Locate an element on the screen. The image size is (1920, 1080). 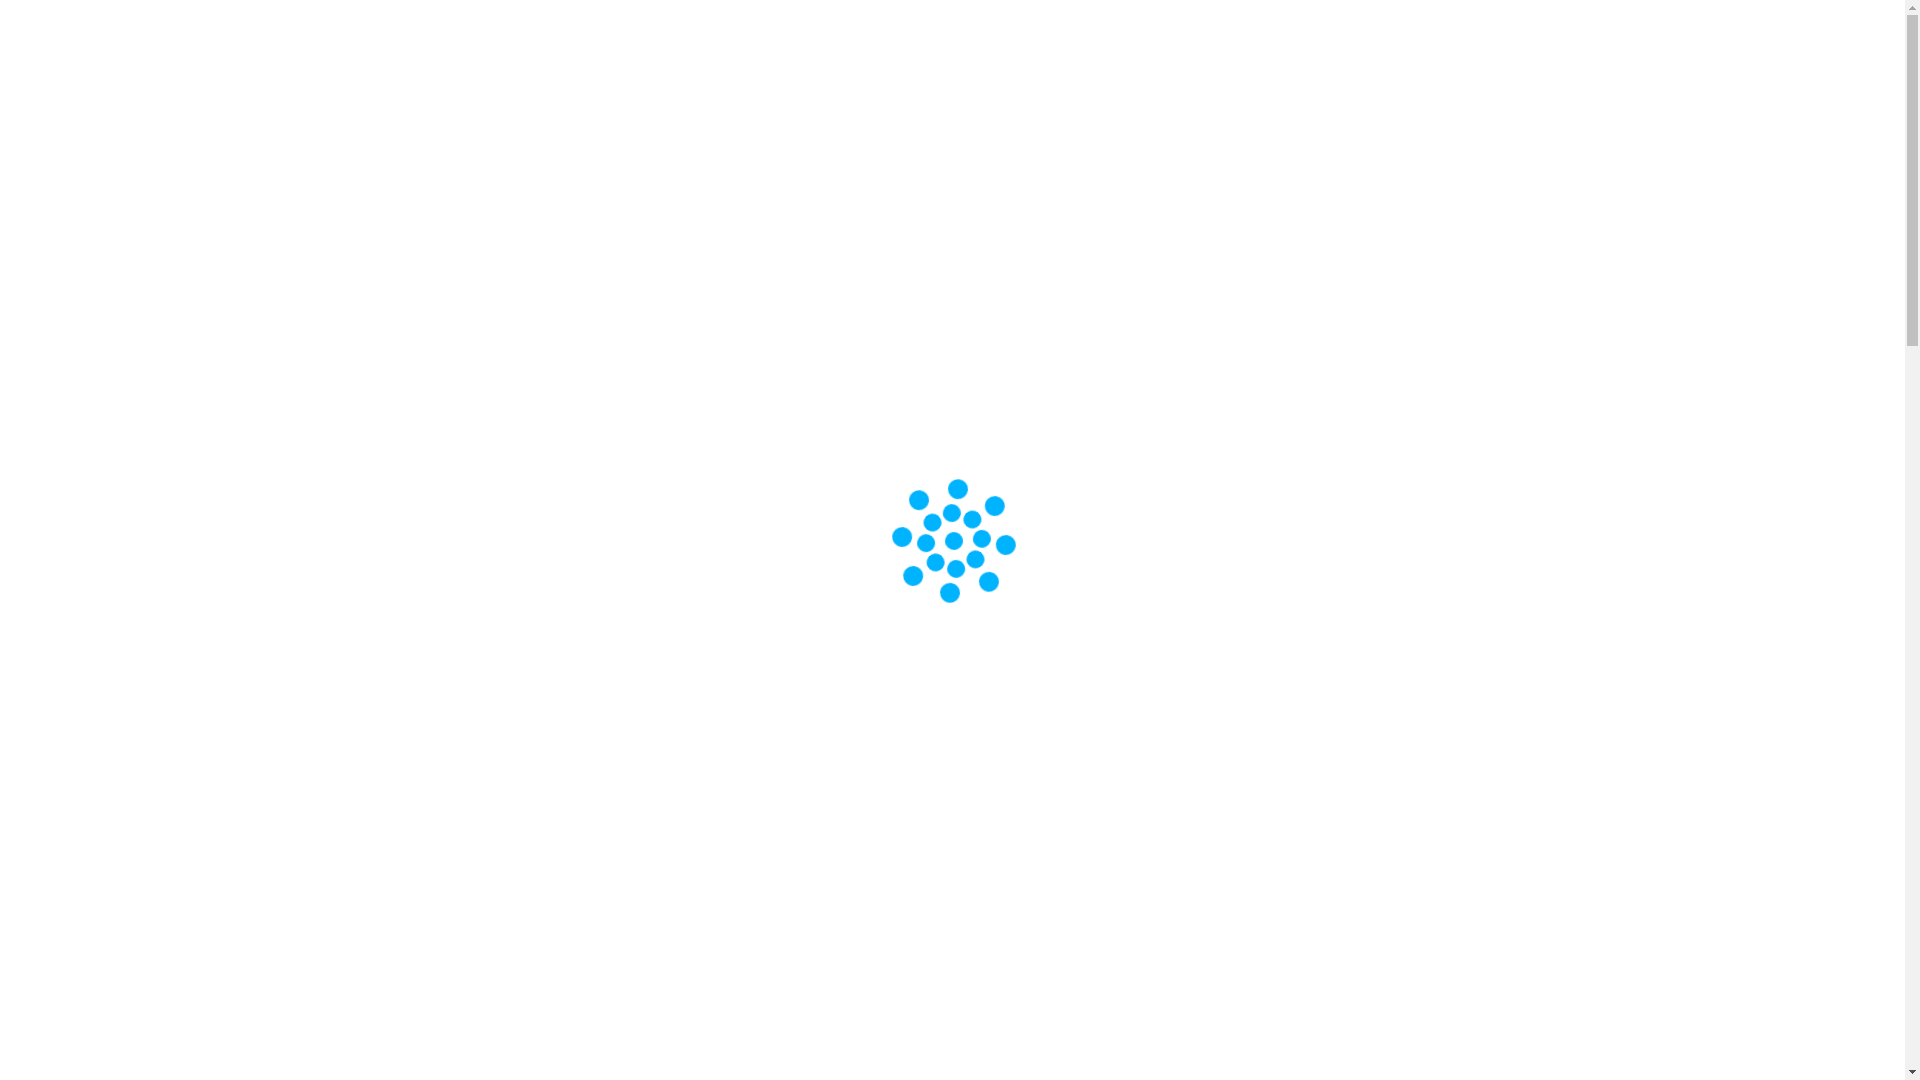
implant1 is located at coordinates (953, 509).